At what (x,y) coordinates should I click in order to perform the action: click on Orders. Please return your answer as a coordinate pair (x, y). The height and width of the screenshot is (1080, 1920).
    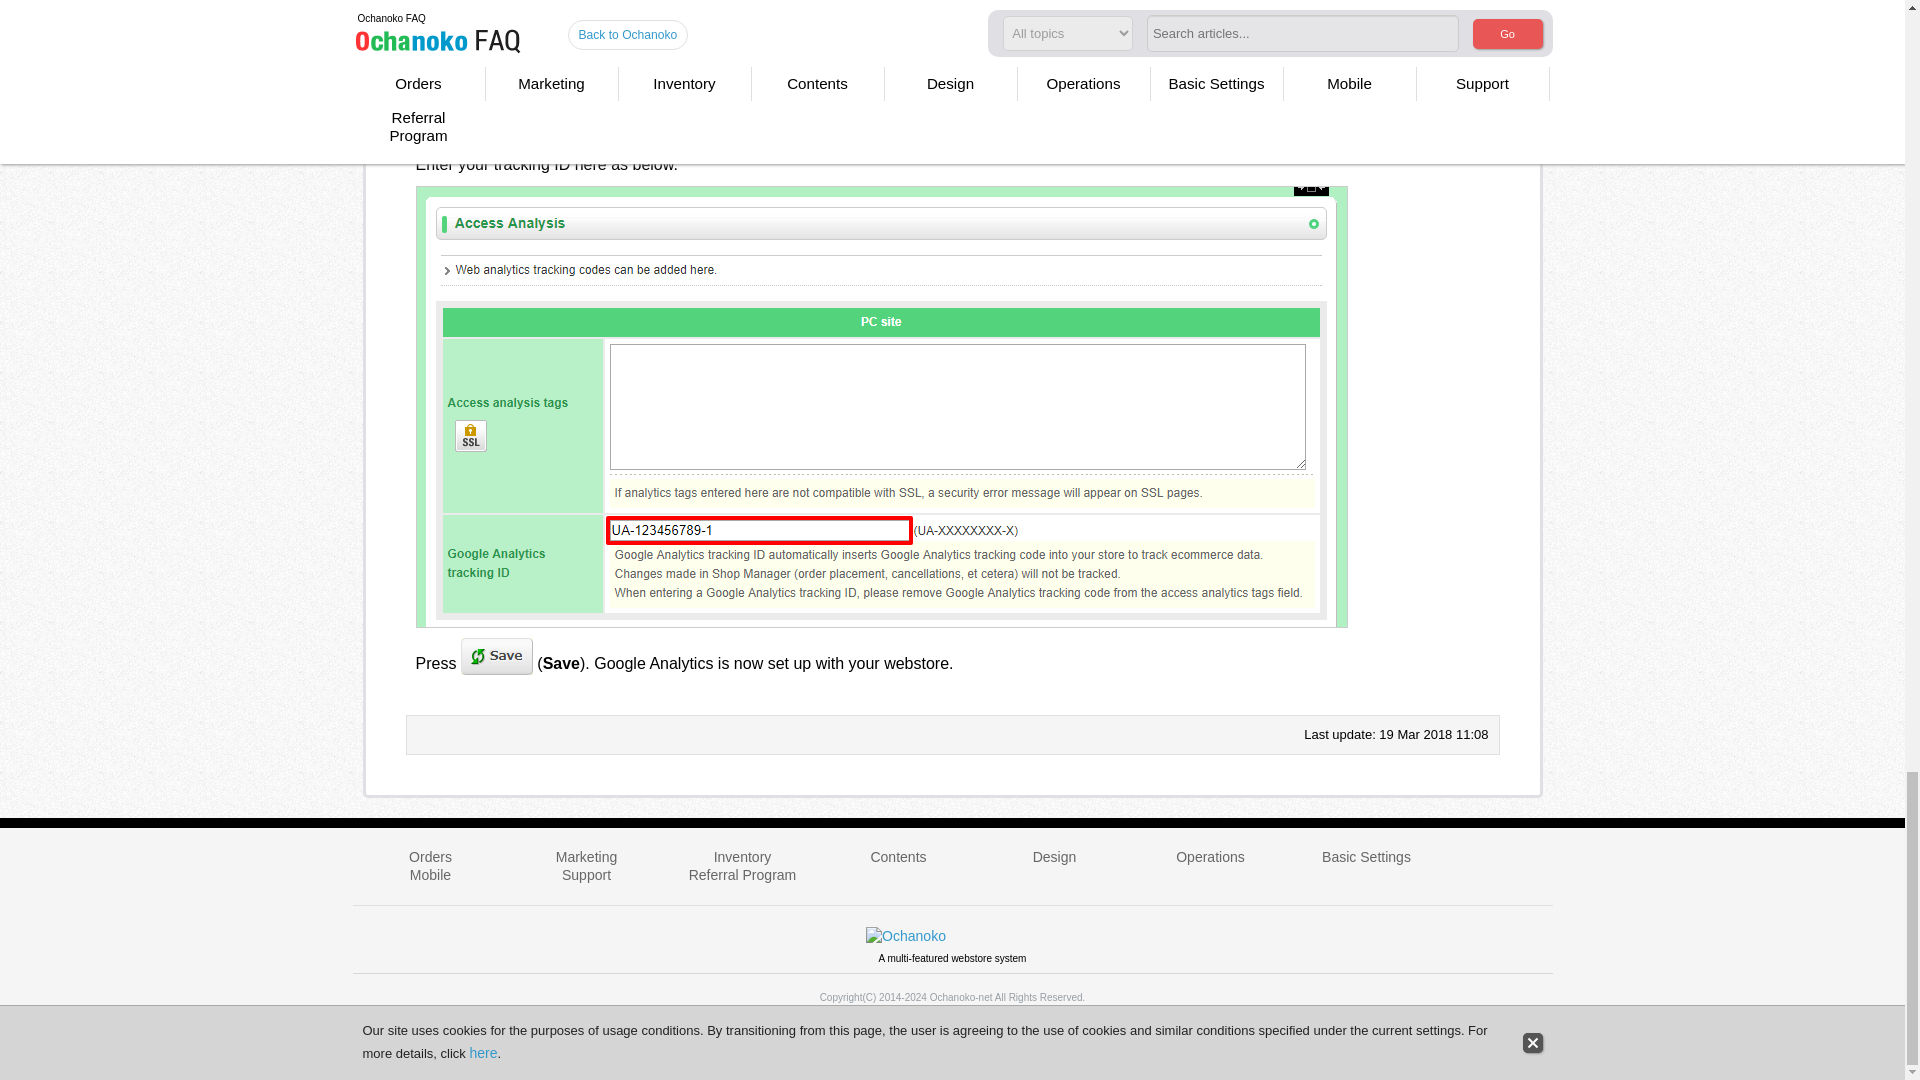
    Looking at the image, I should click on (430, 856).